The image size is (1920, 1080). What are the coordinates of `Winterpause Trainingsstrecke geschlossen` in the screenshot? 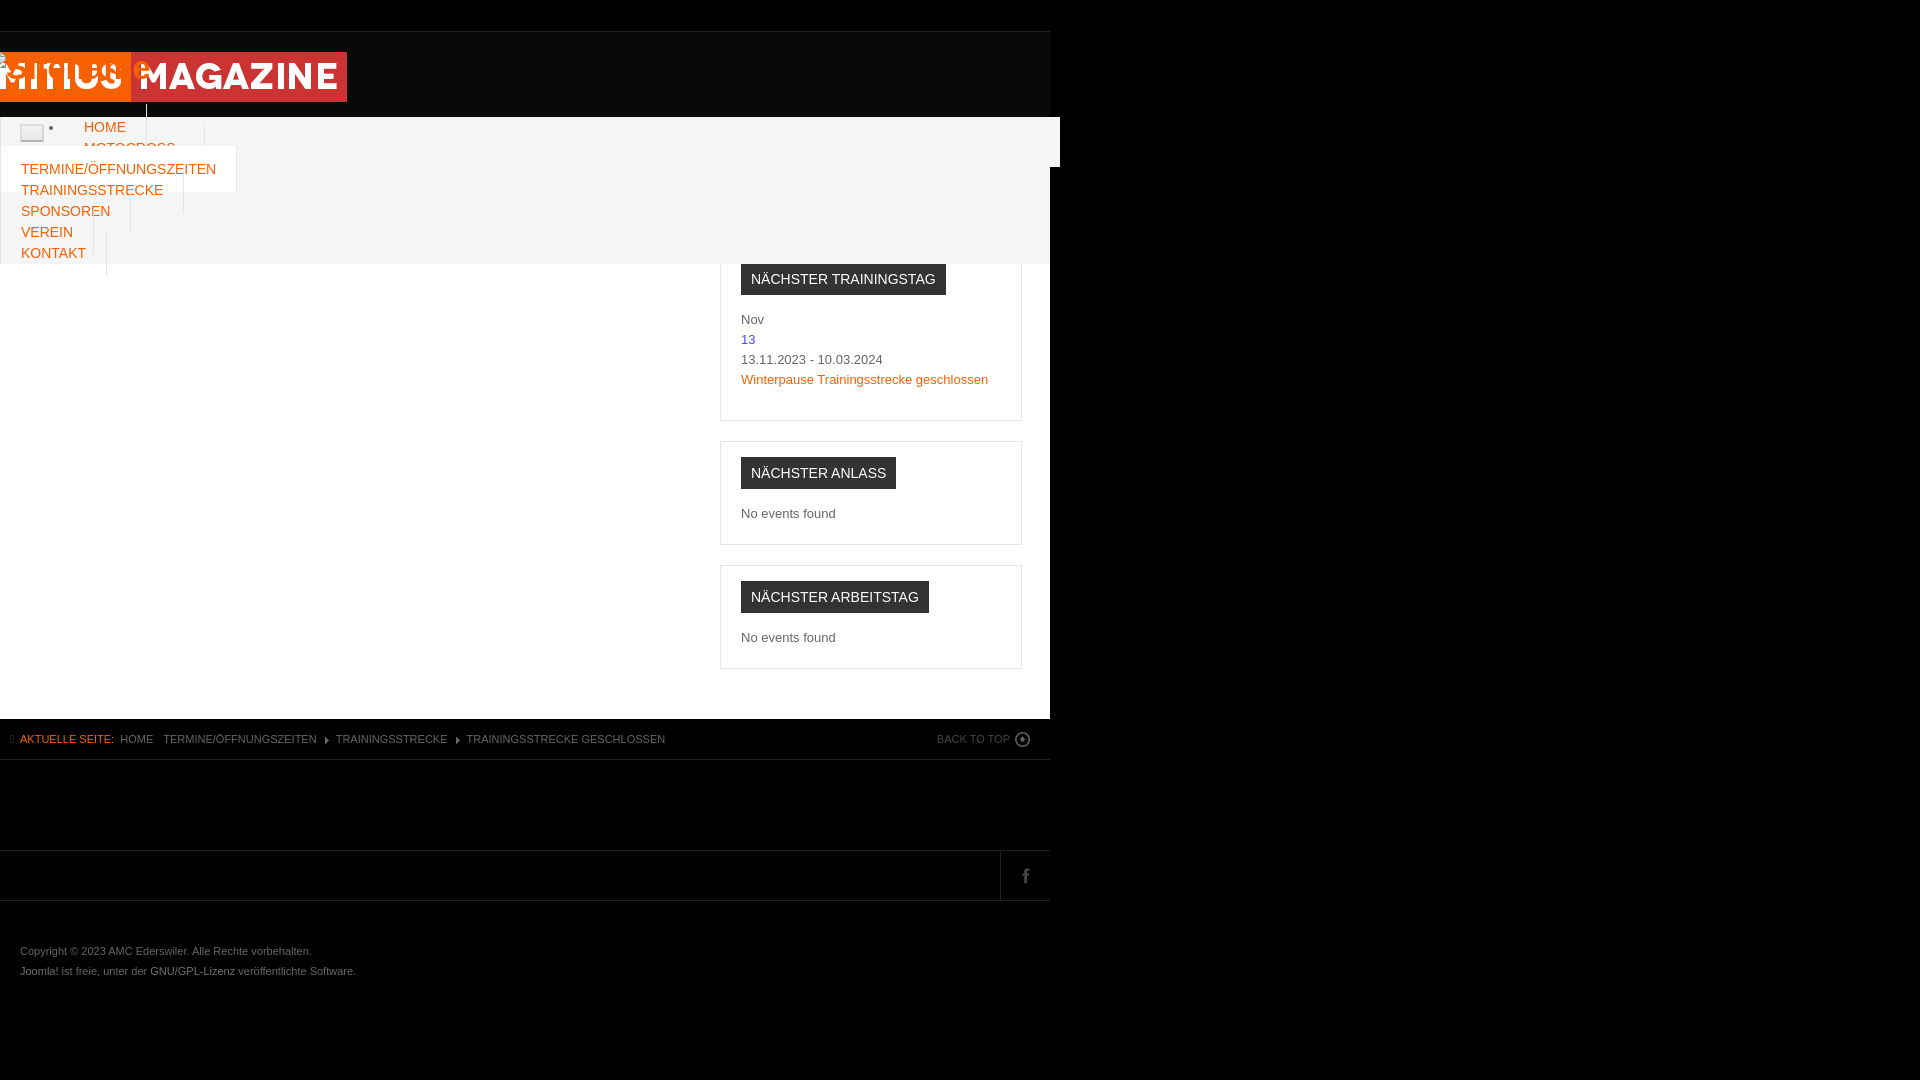 It's located at (864, 380).